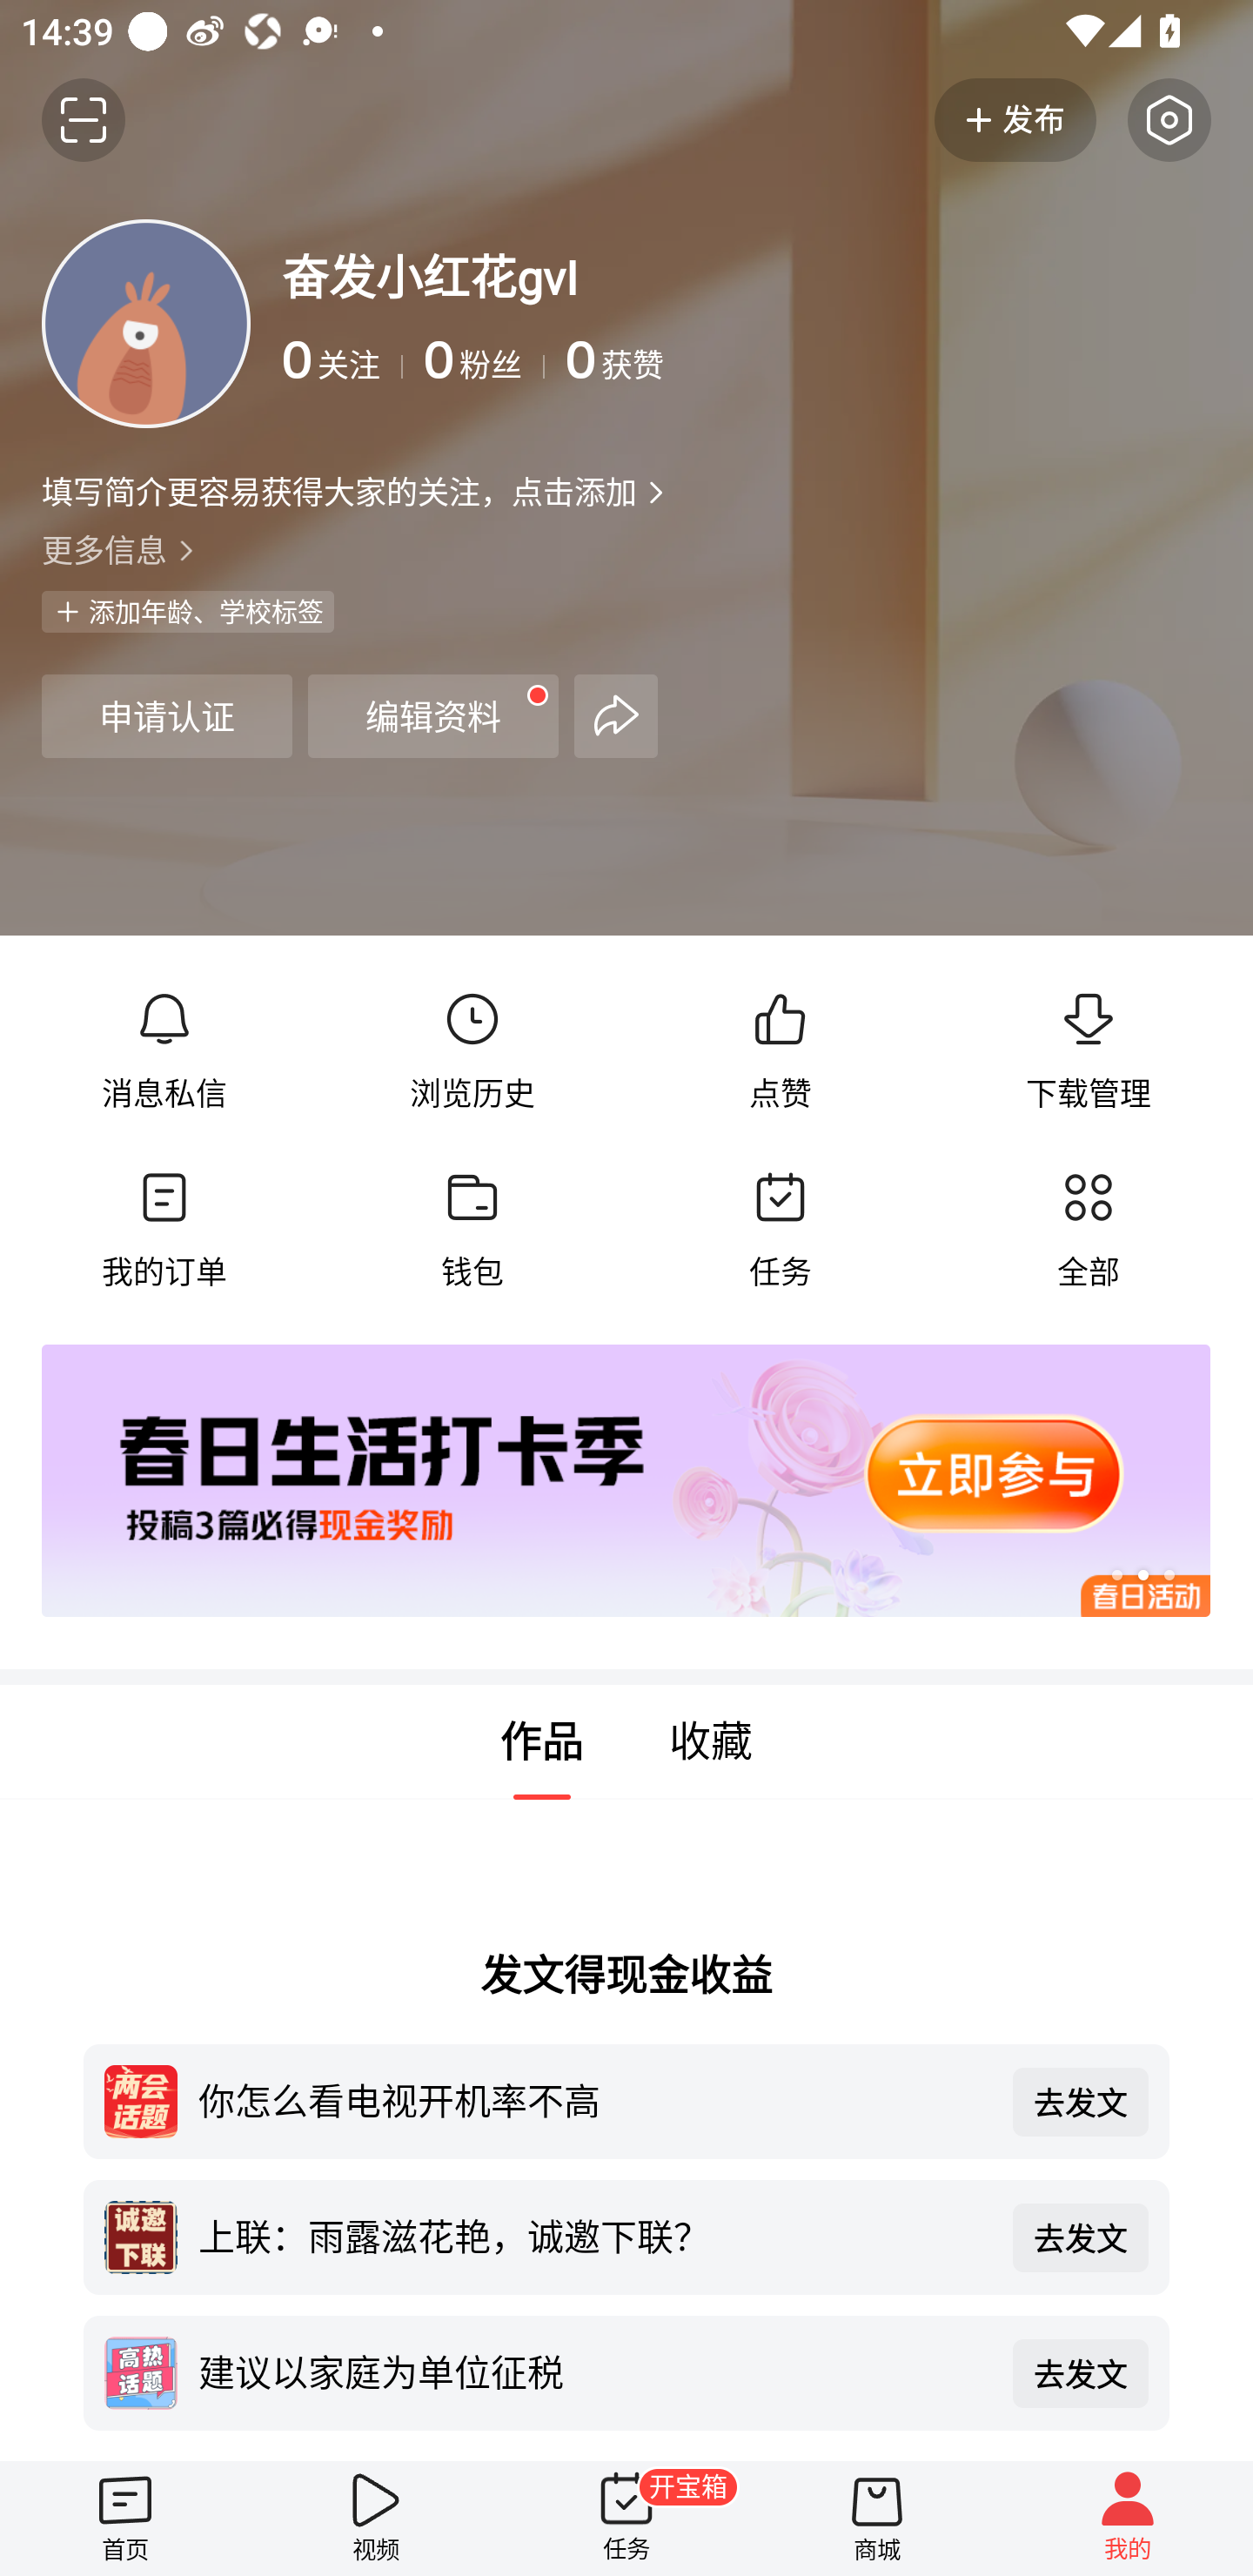 The height and width of the screenshot is (2576, 1253). Describe the element at coordinates (595, 2100) in the screenshot. I see `你怎么看电视开机率不高` at that location.